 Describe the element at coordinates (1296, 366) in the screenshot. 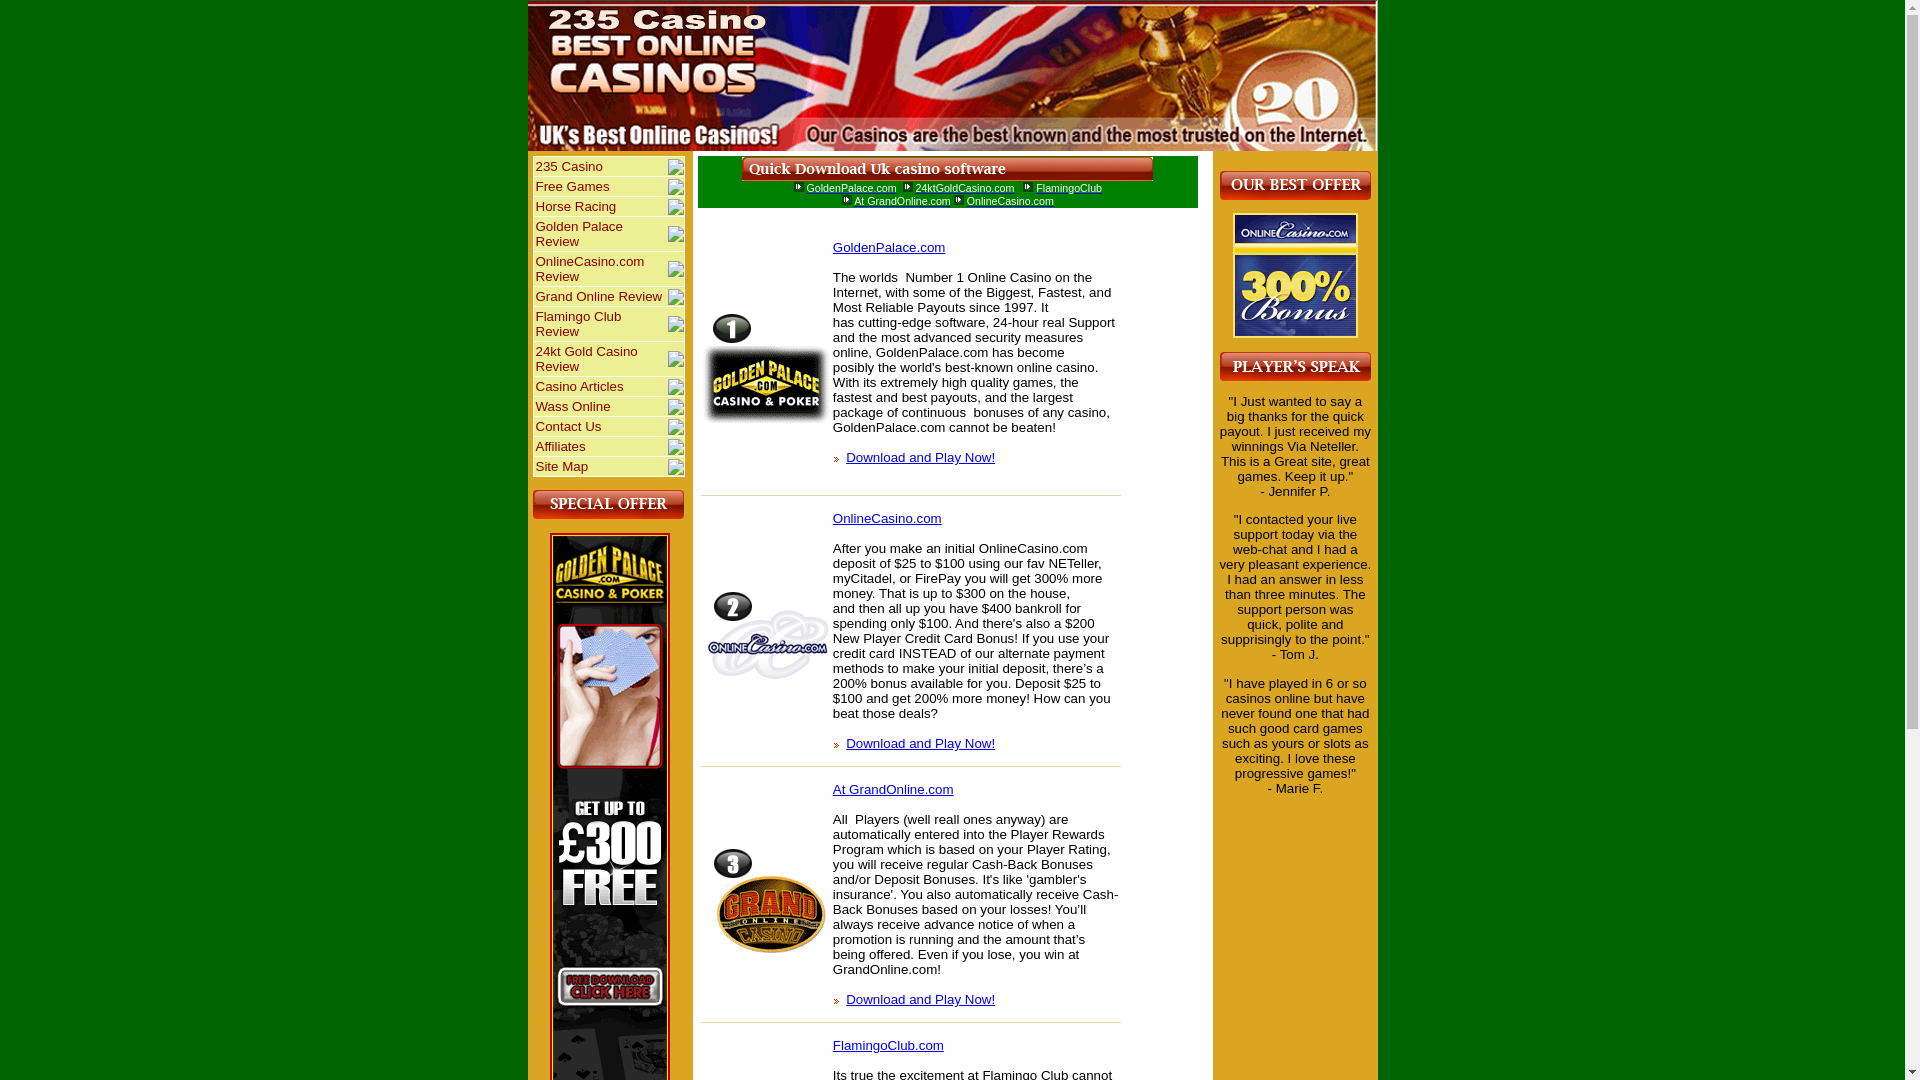

I see `casino talk` at that location.